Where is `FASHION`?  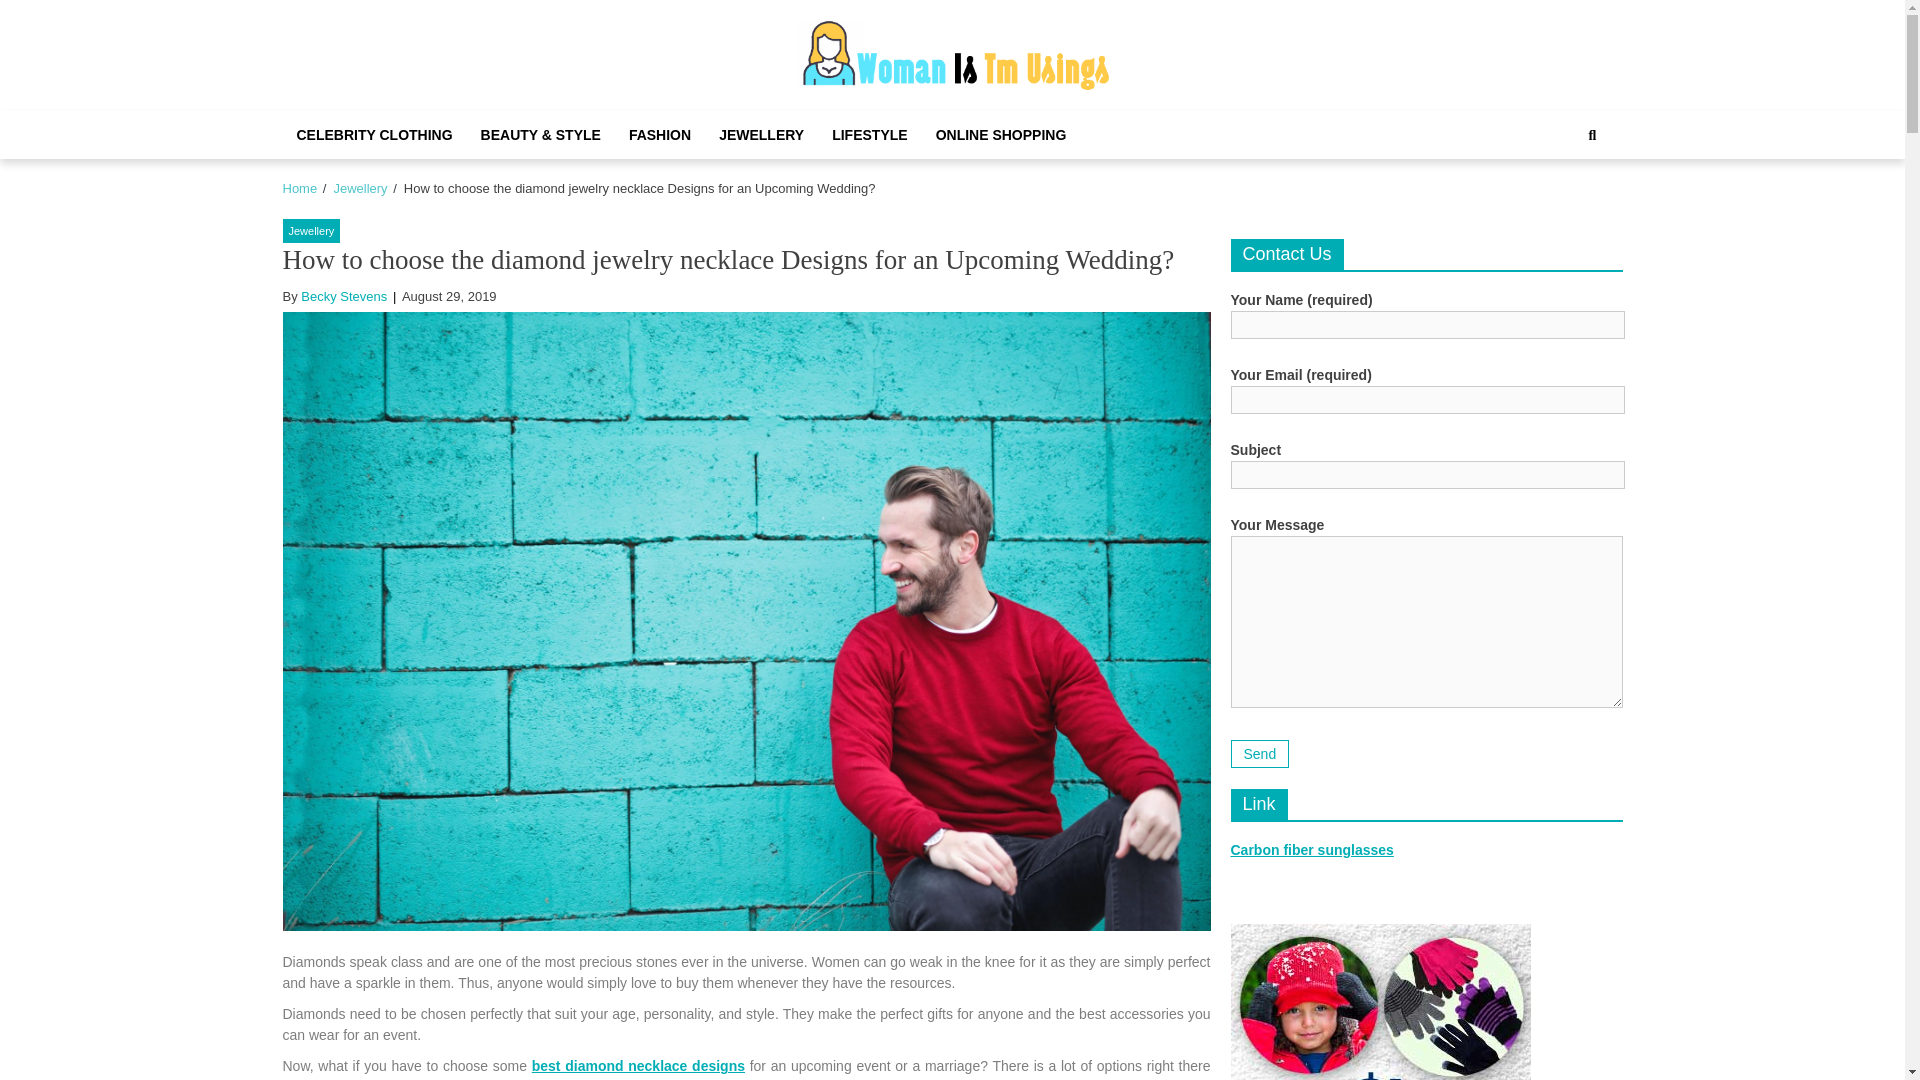 FASHION is located at coordinates (659, 134).